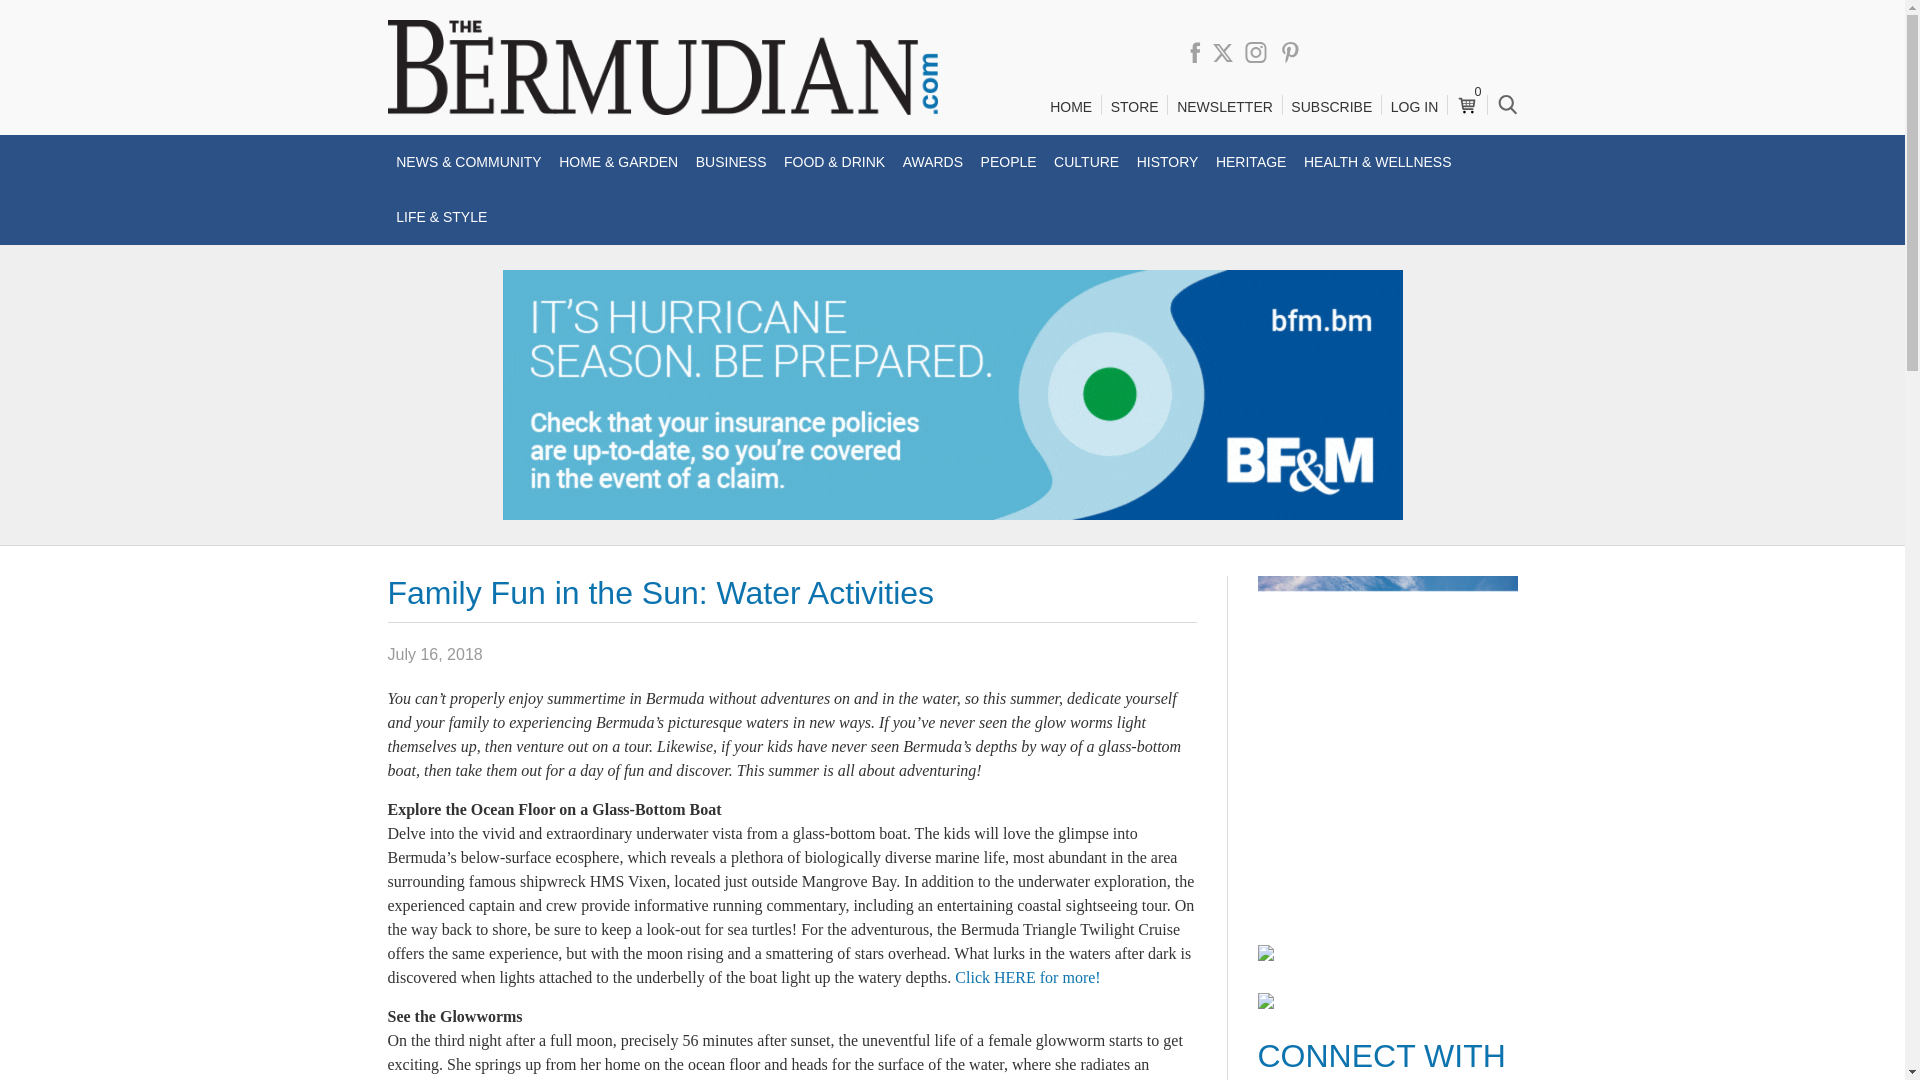  Describe the element at coordinates (1086, 162) in the screenshot. I see `CULTURE` at that location.